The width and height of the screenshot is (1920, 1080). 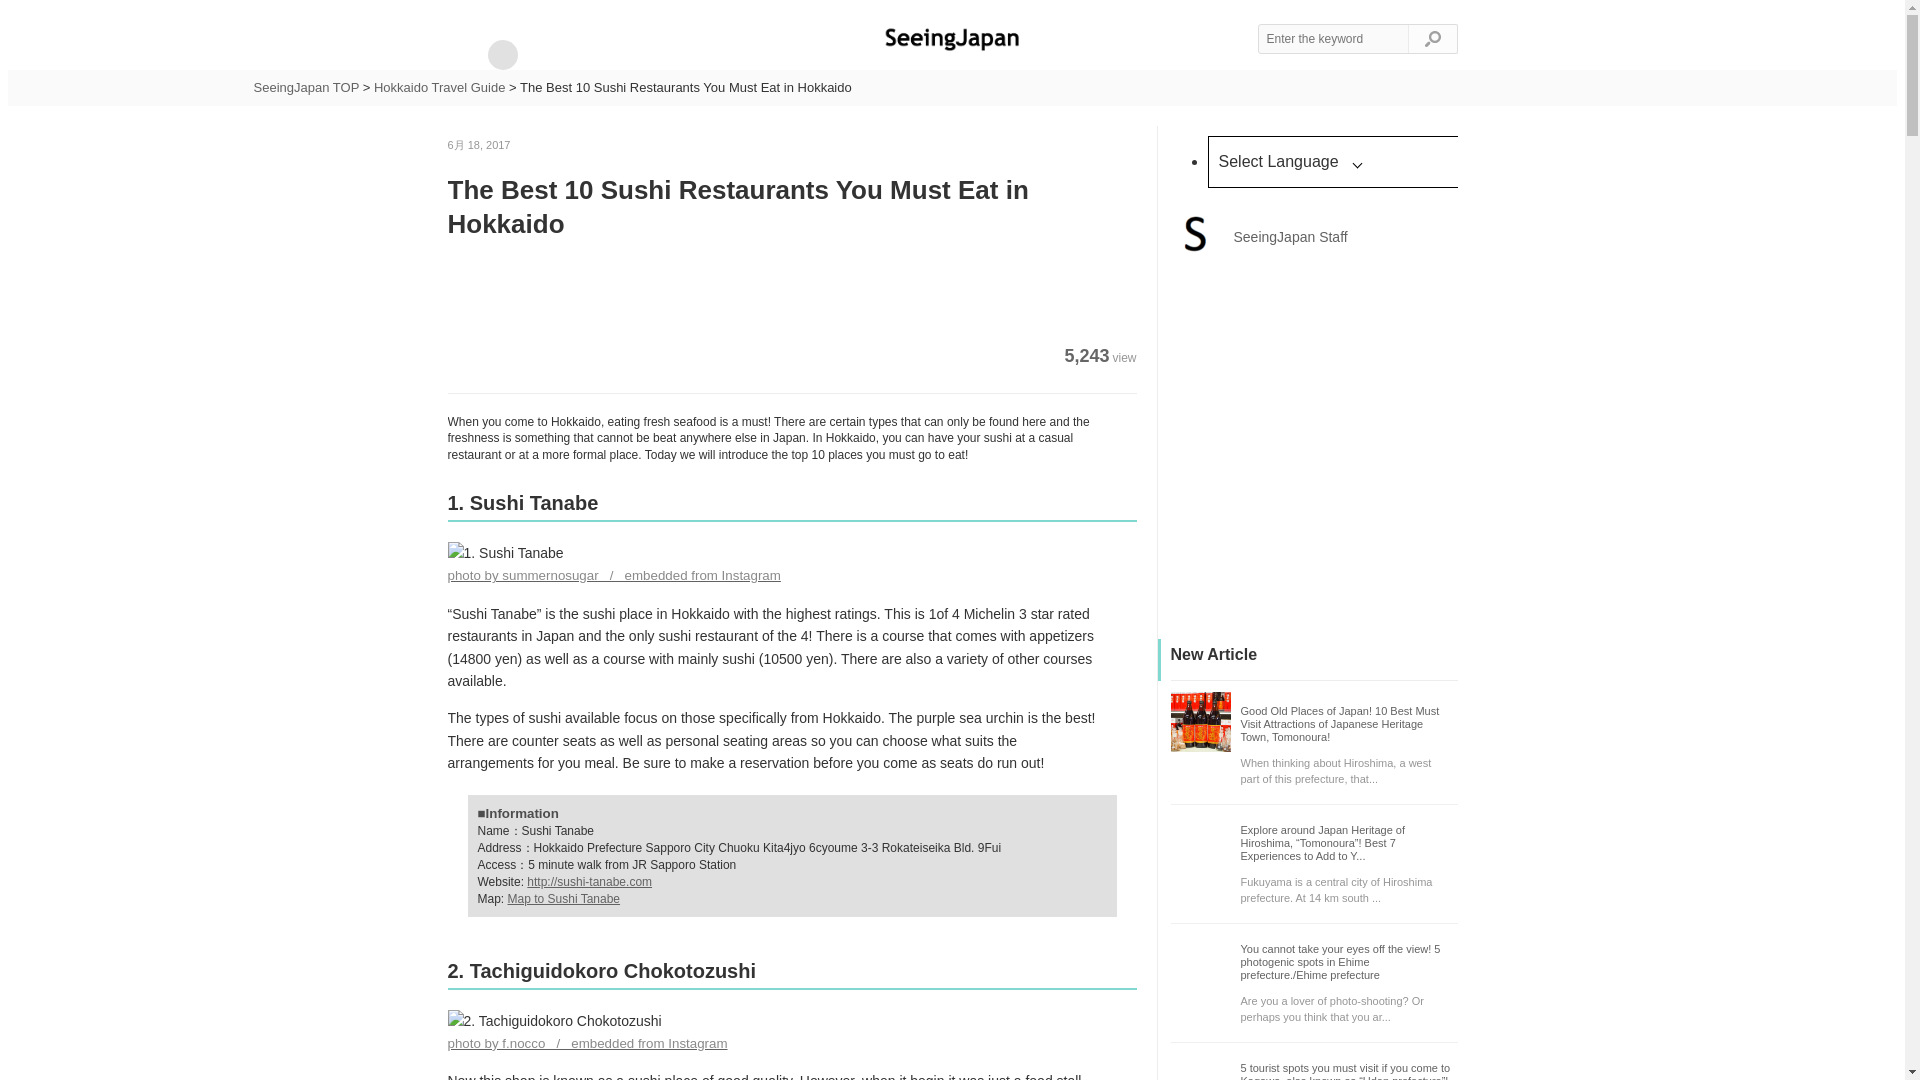 What do you see at coordinates (554, 1020) in the screenshot?
I see `2. Tachiguidokoro Chokotozushi` at bounding box center [554, 1020].